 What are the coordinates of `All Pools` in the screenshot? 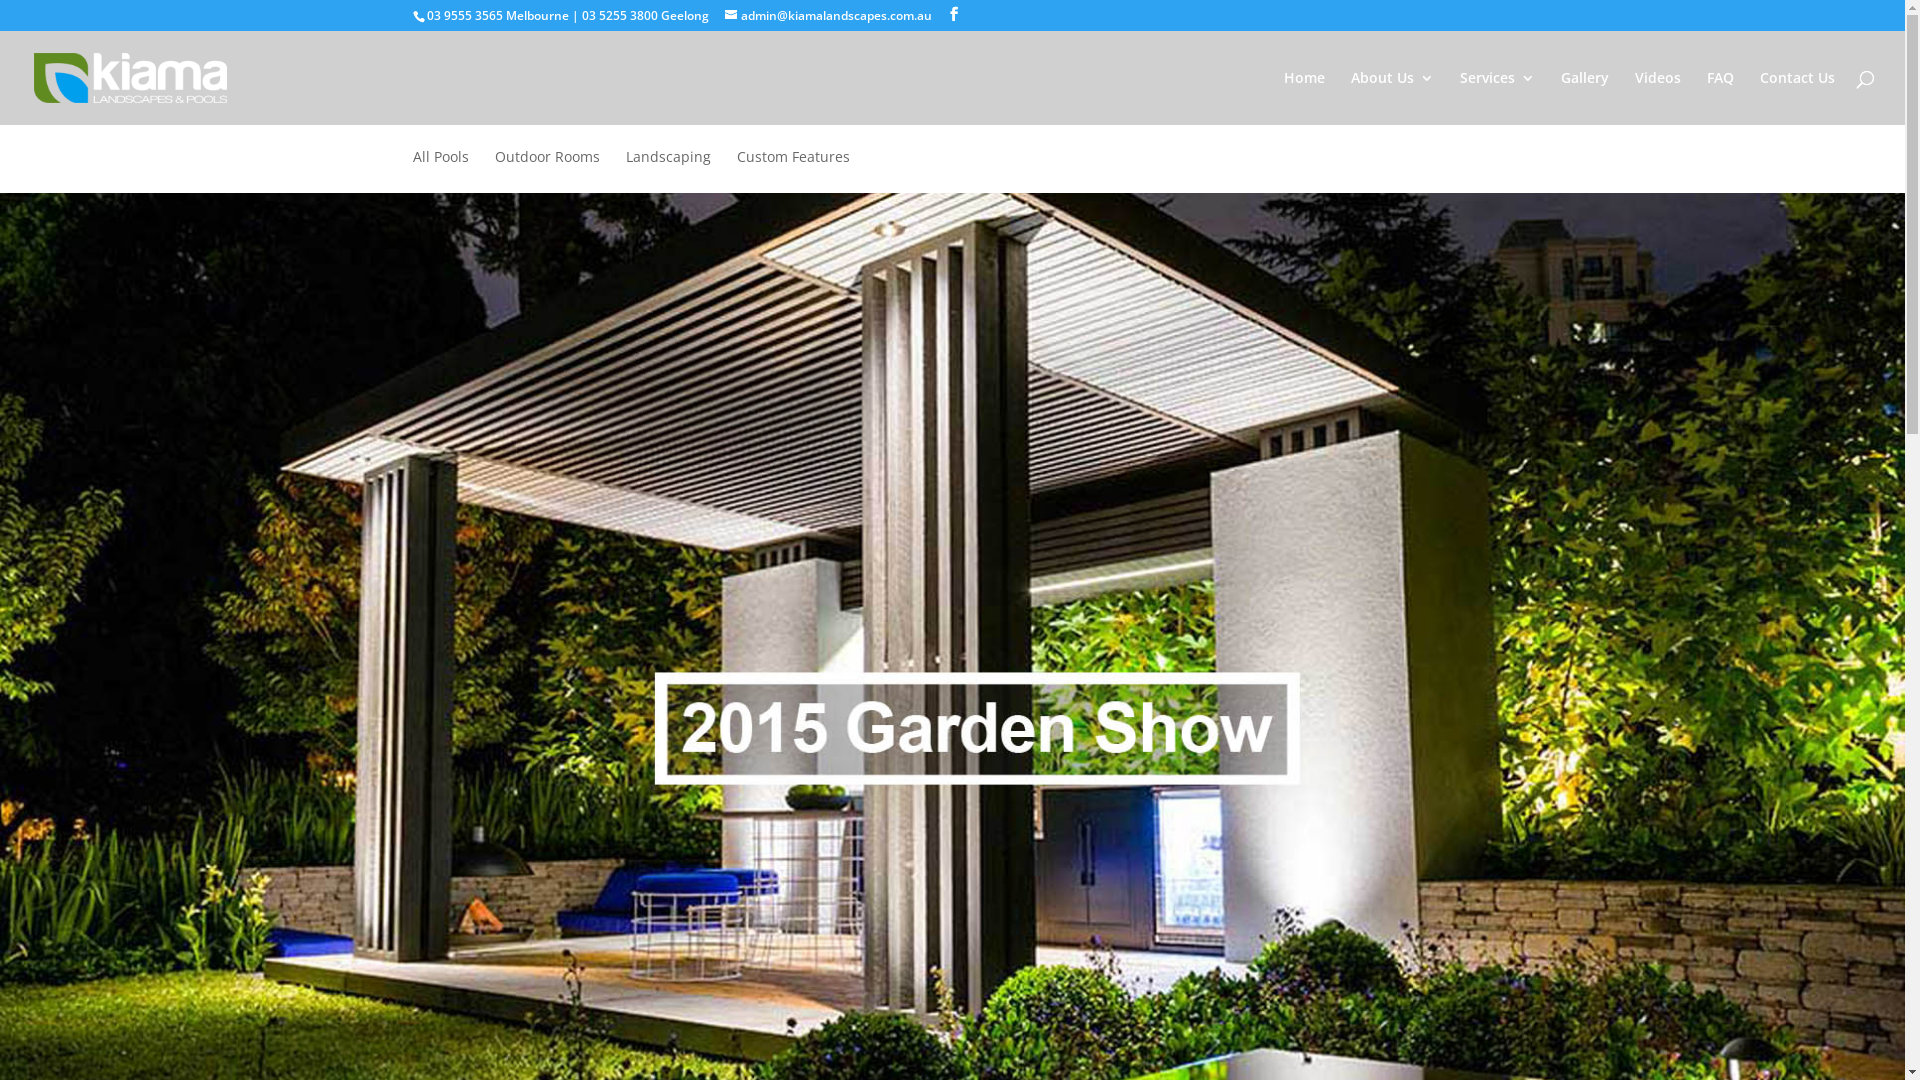 It's located at (440, 172).